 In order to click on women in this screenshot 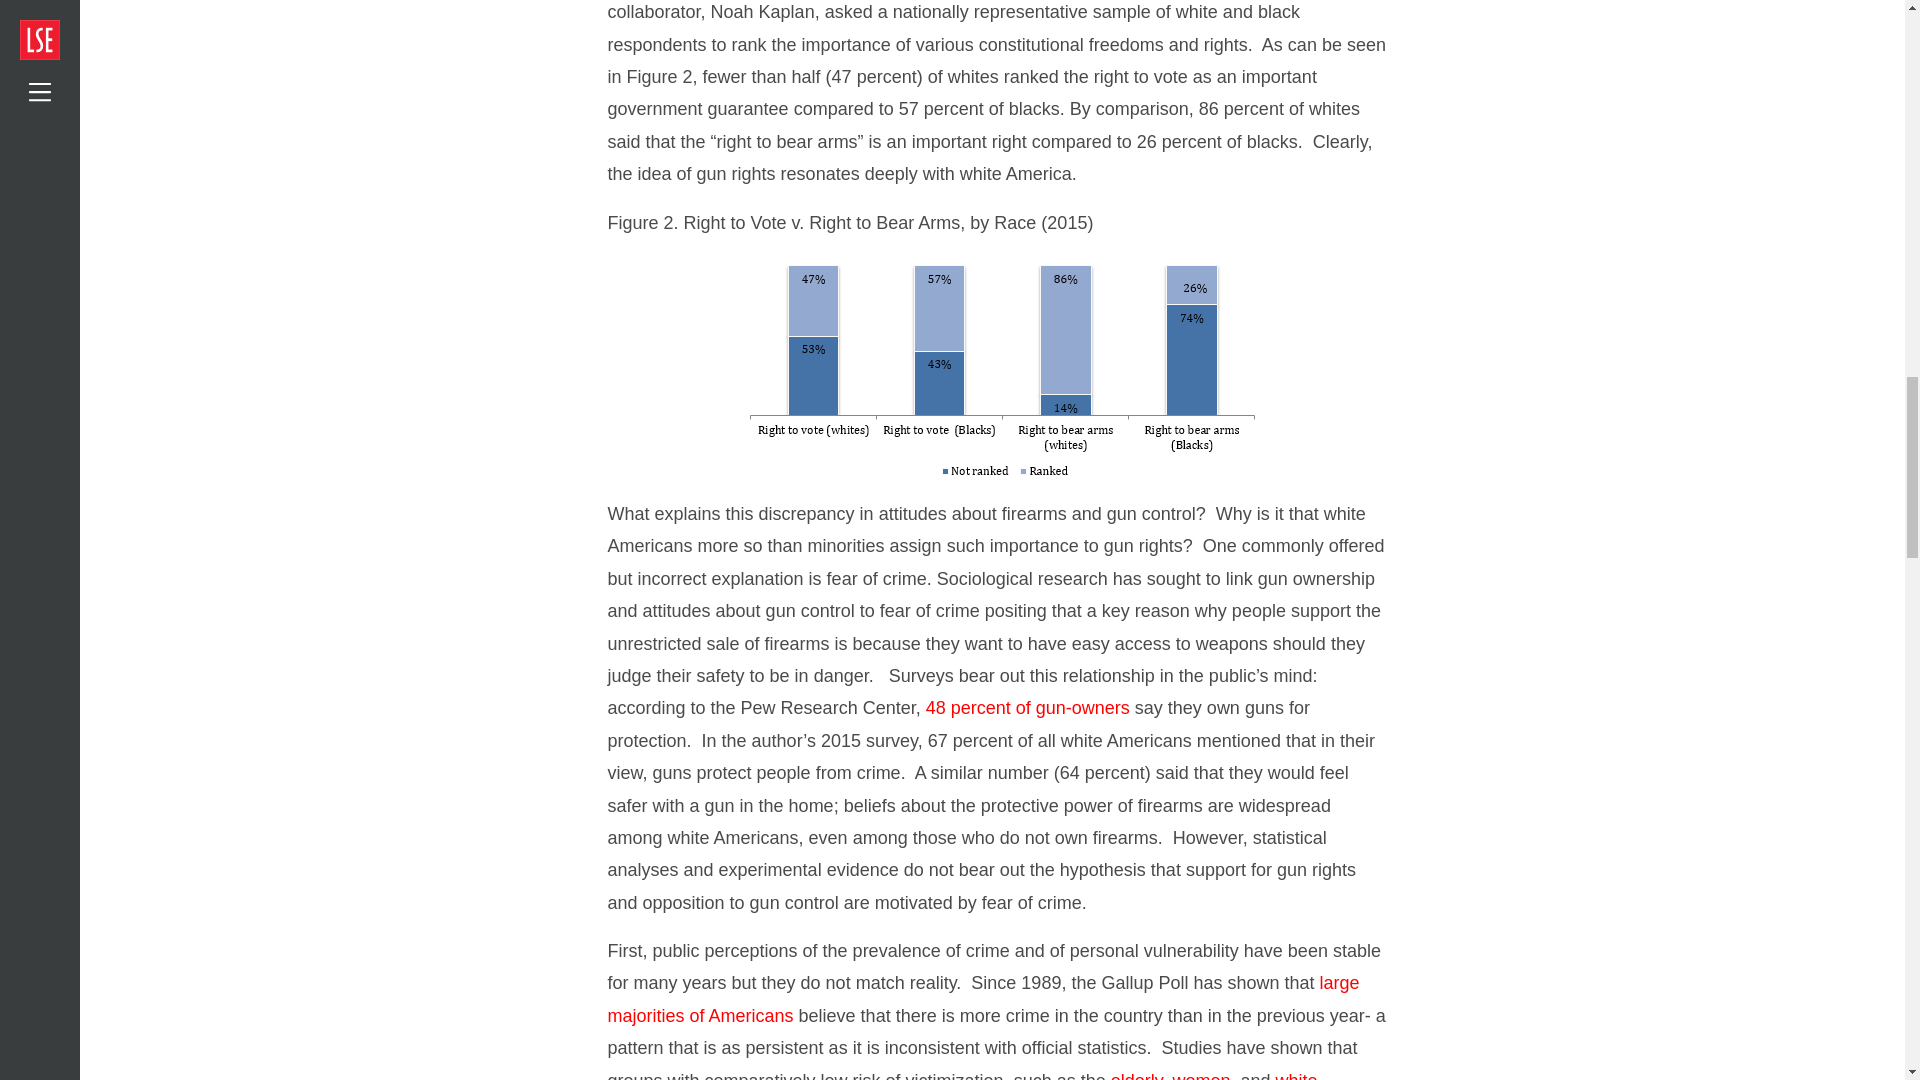, I will do `click(1200, 1076)`.